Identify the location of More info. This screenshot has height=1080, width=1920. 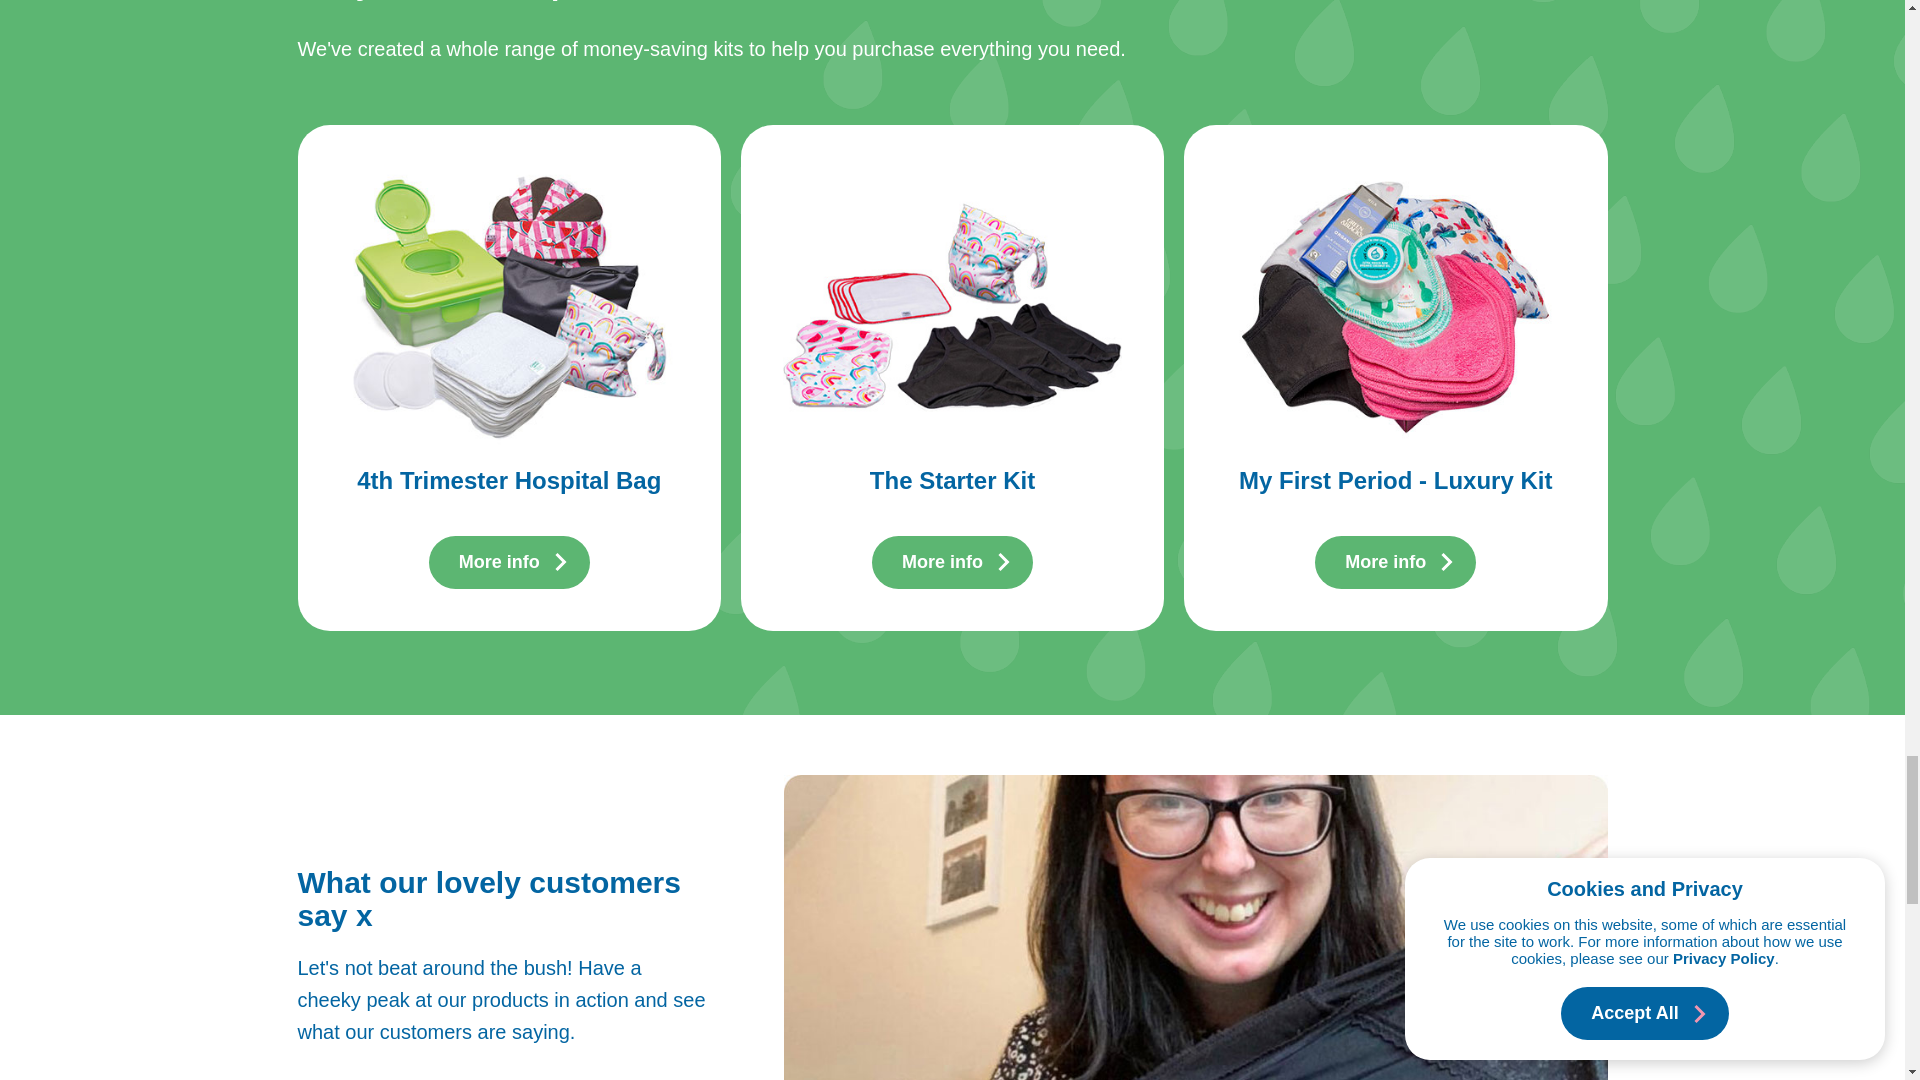
(498, 562).